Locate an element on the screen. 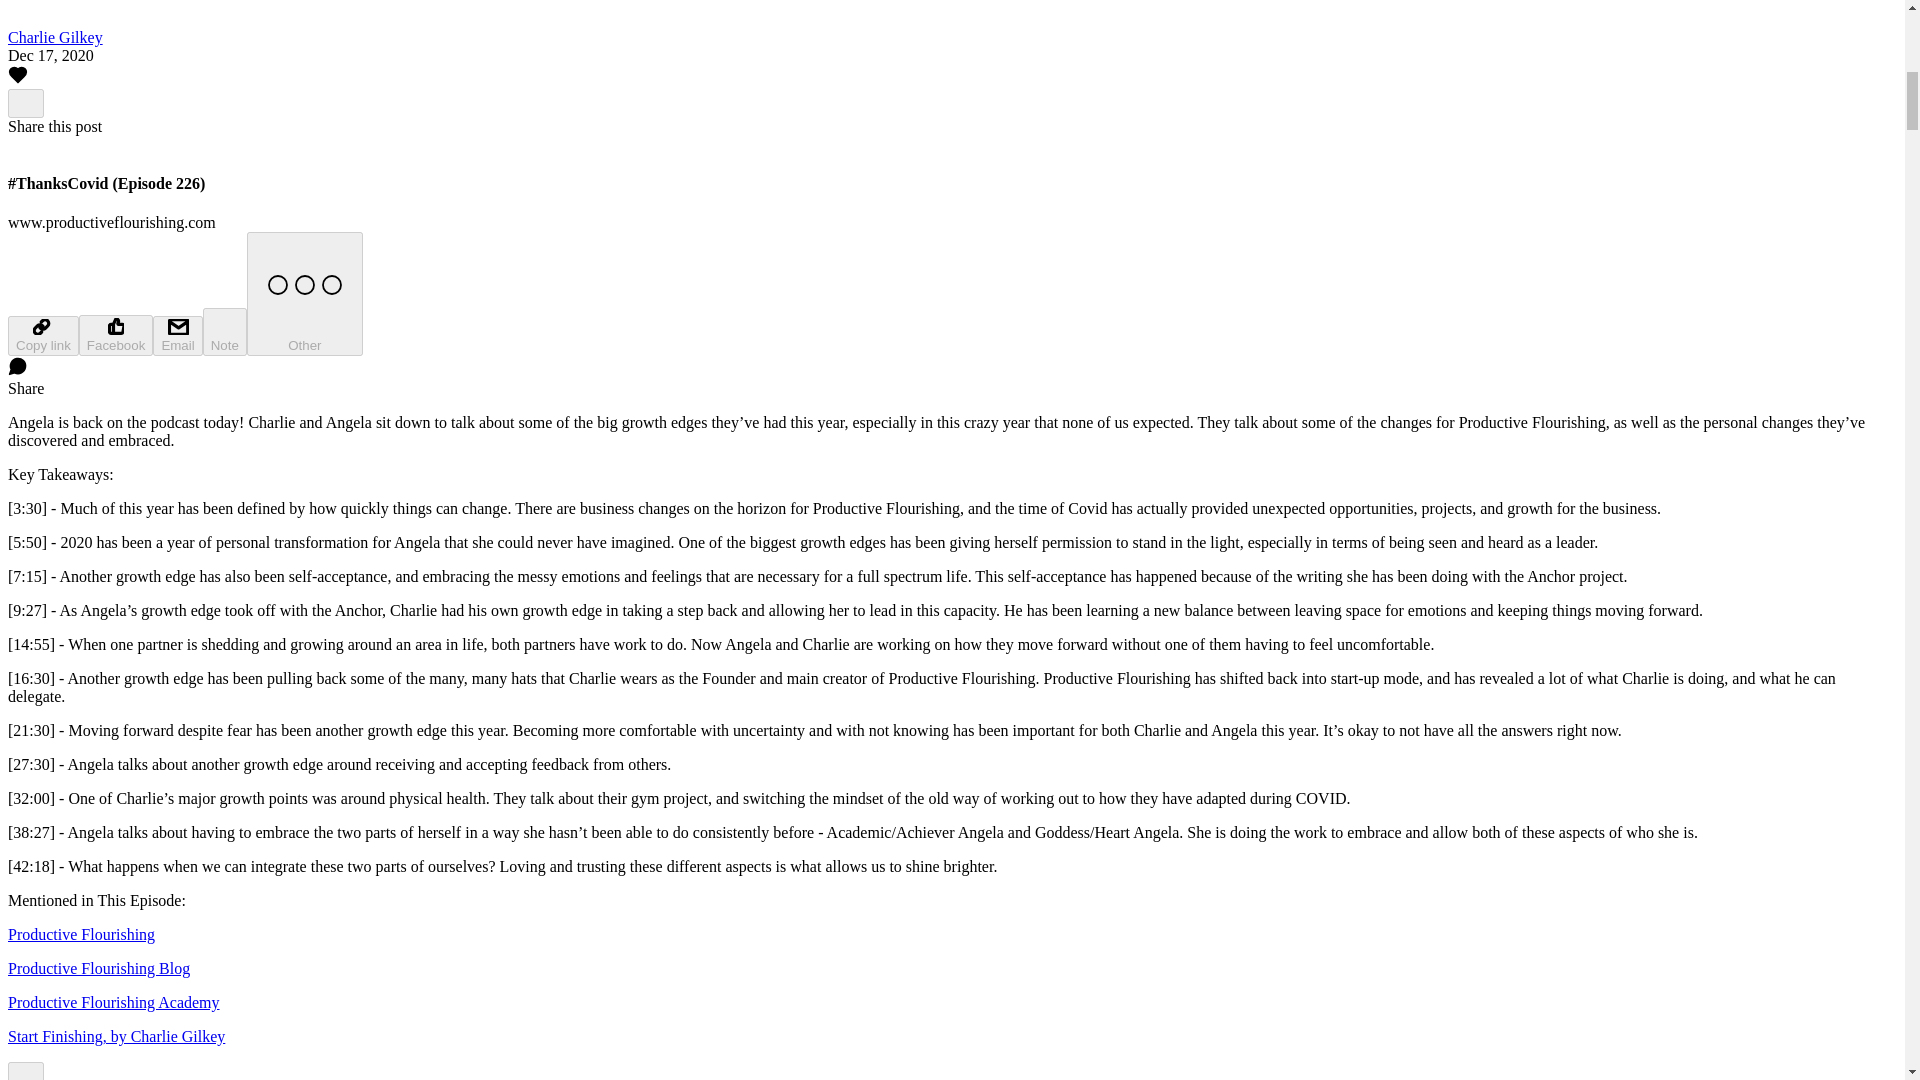 This screenshot has height=1080, width=1920. Start Finishing, by Charlie Gilkey is located at coordinates (116, 1036).